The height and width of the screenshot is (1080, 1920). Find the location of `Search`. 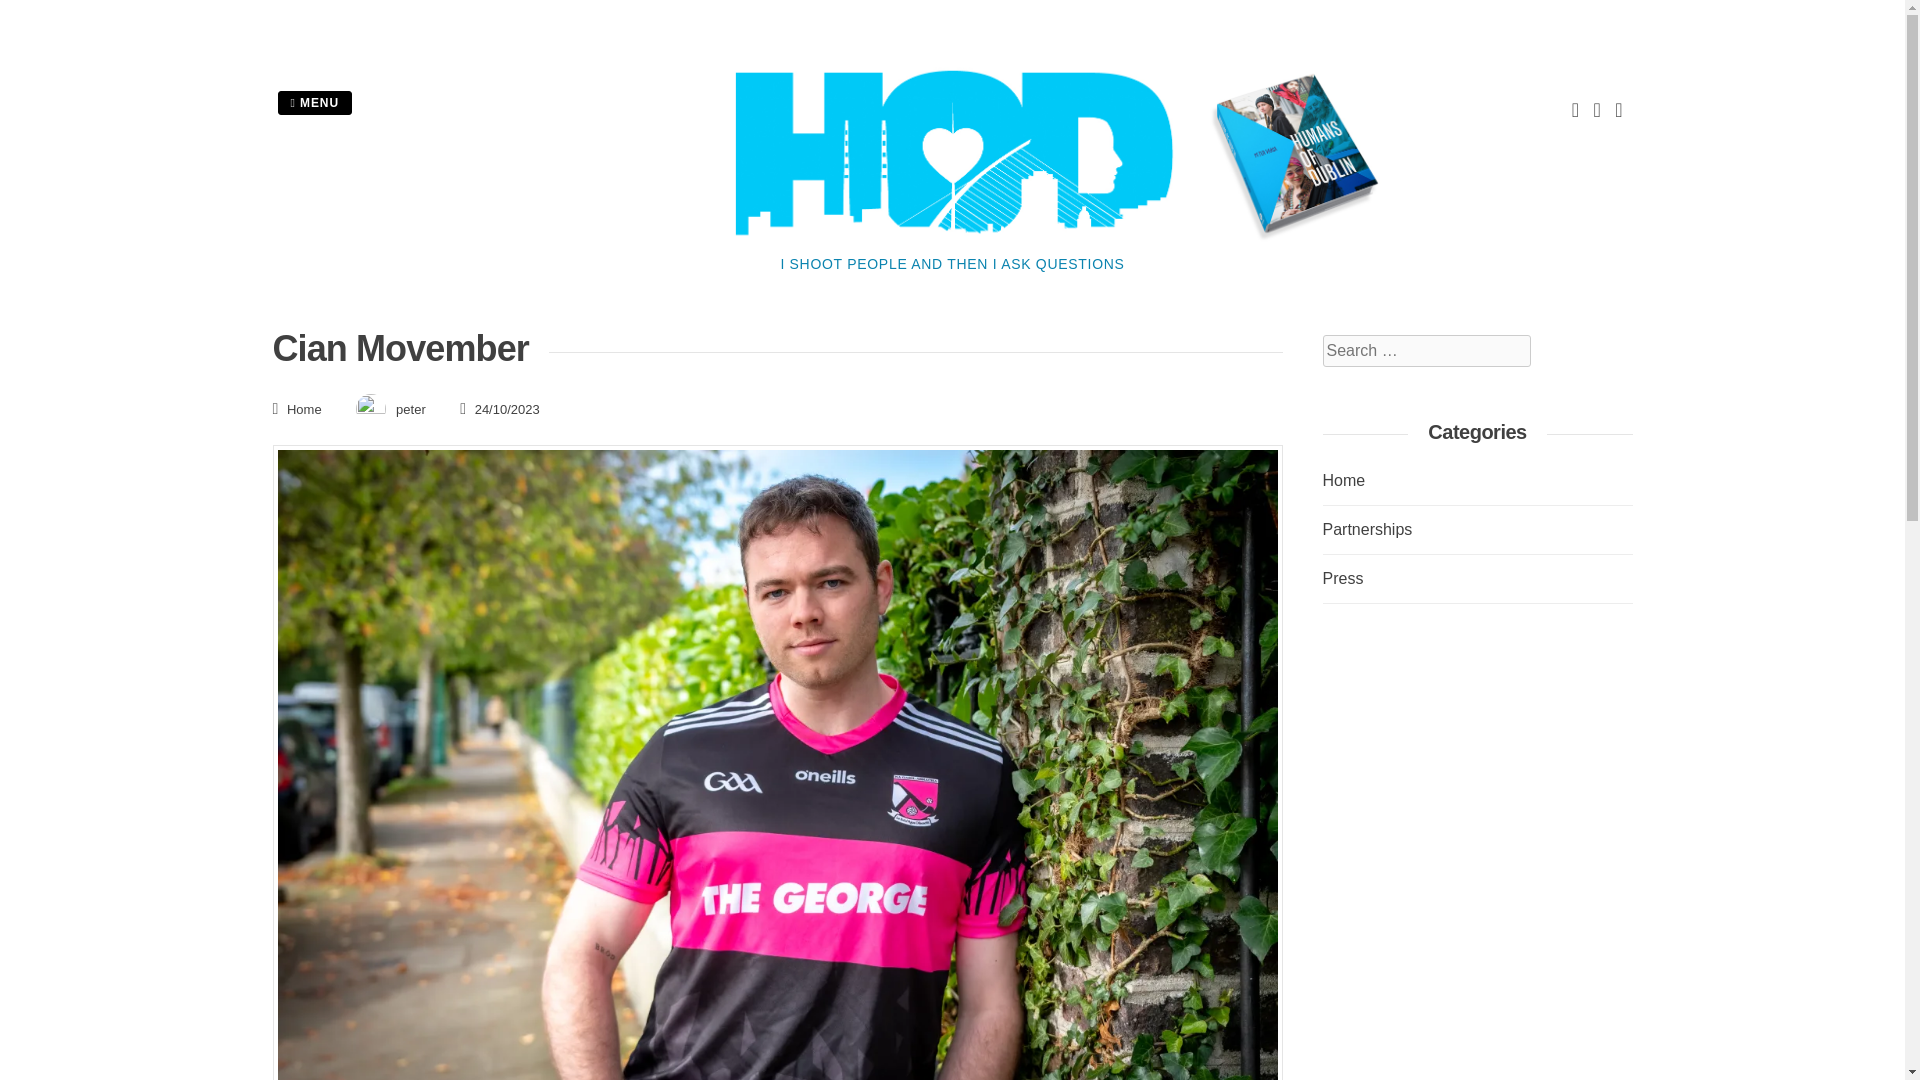

Search is located at coordinates (41, 12).